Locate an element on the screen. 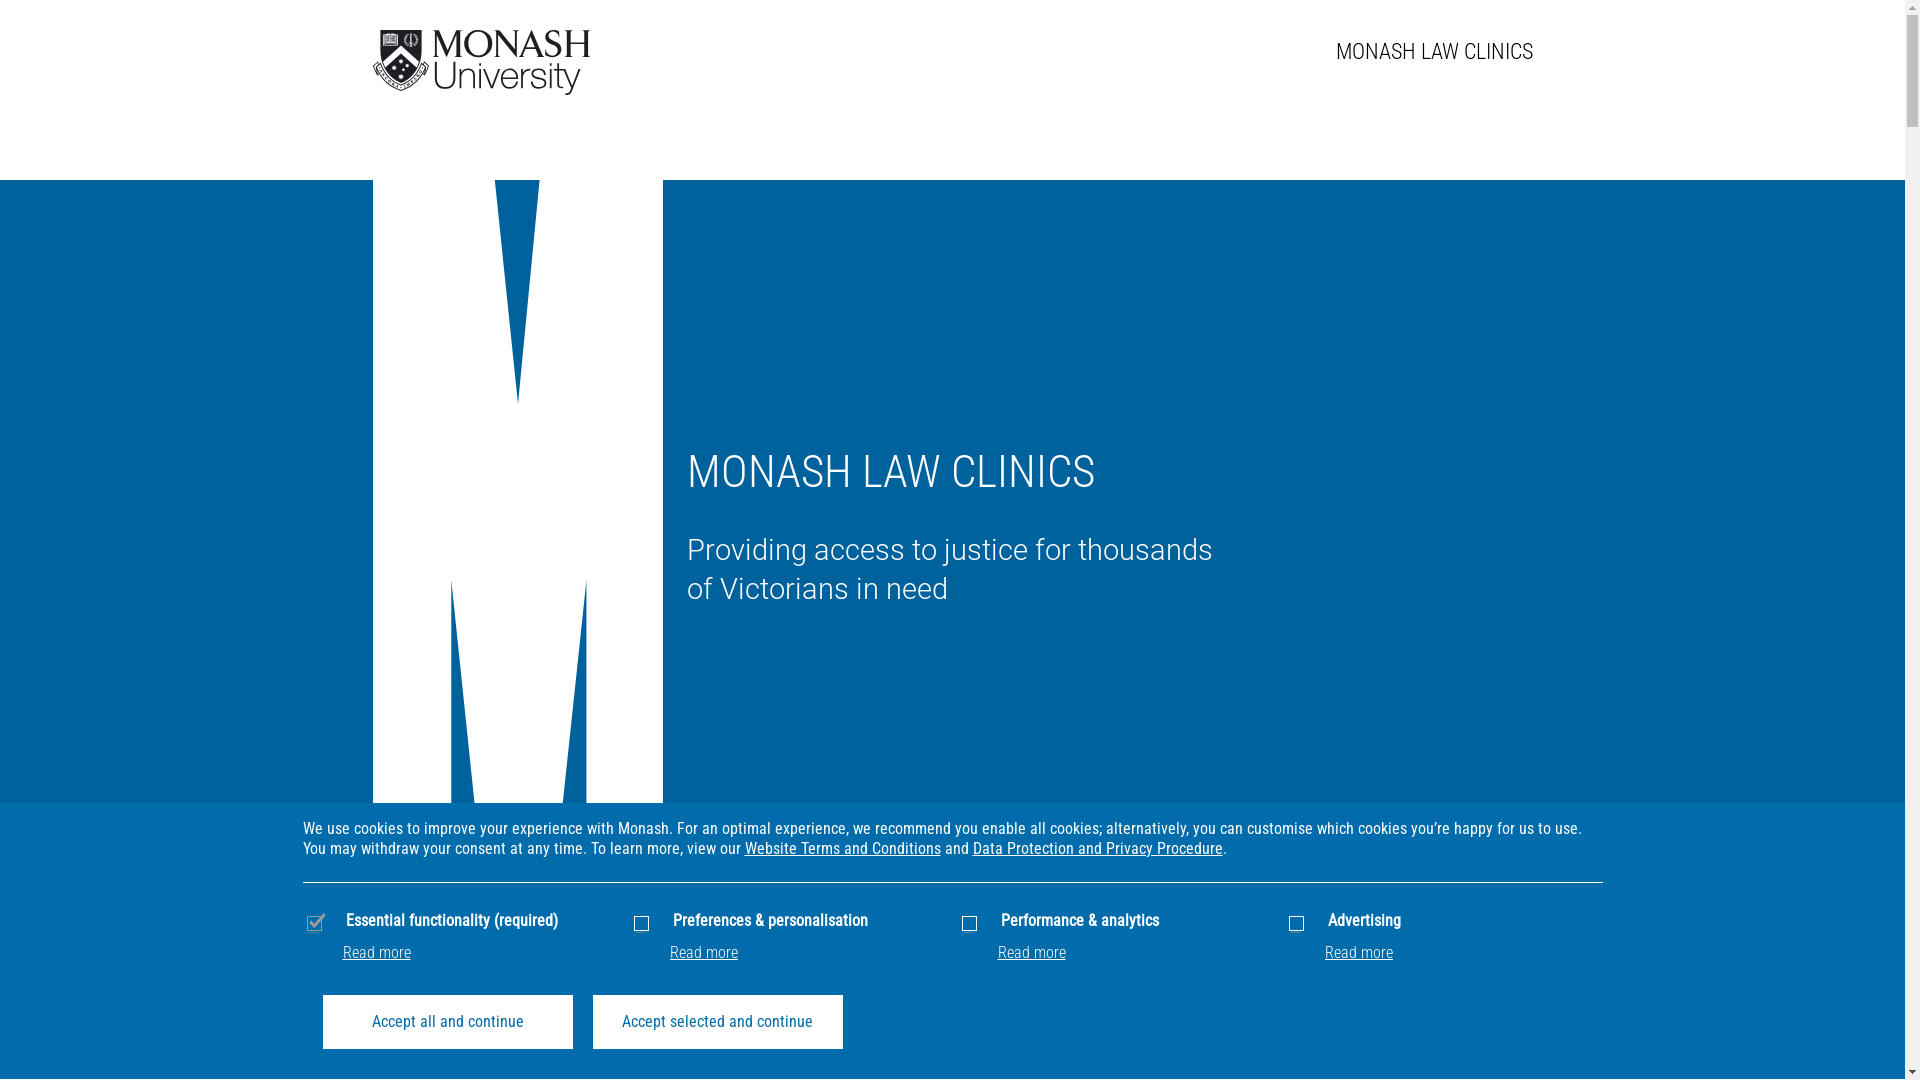  Read more is located at coordinates (1359, 952).